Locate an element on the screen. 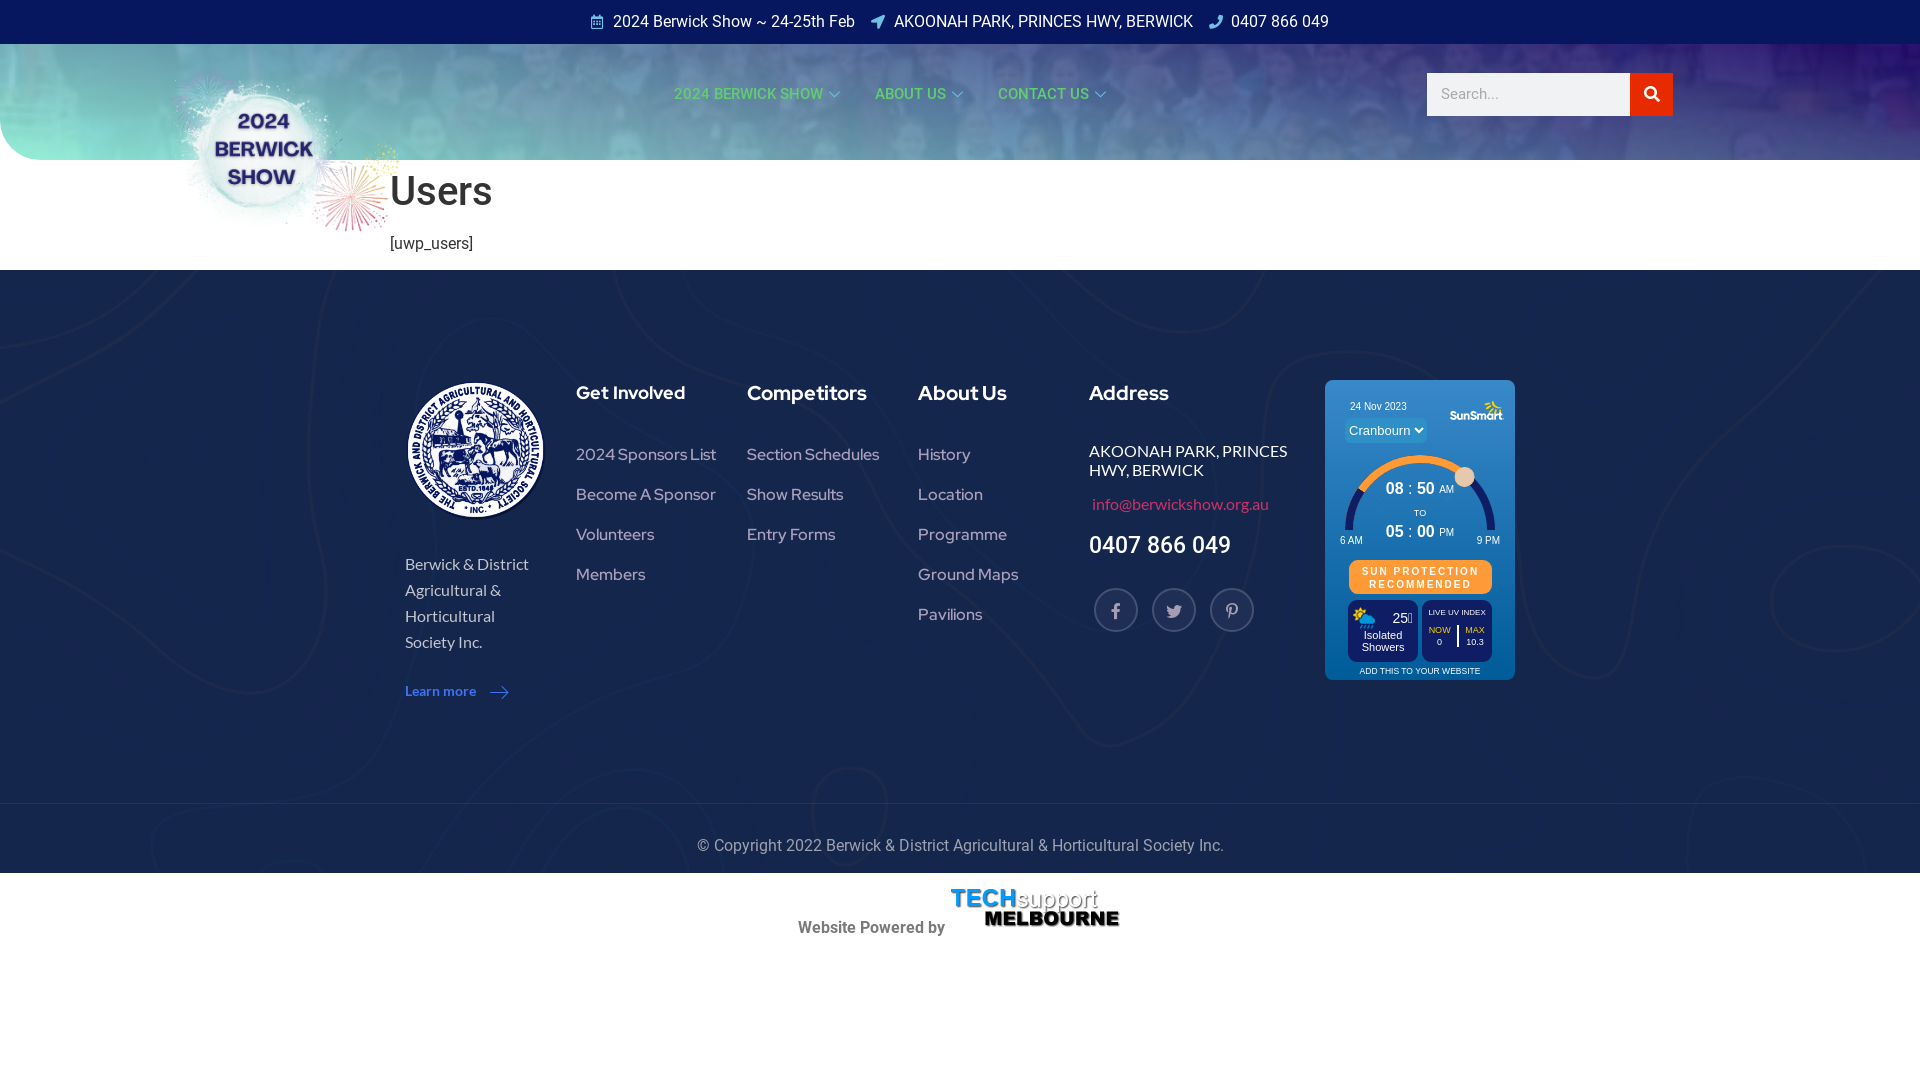 This screenshot has height=1080, width=1920.  info@berwickshow.org.au is located at coordinates (1179, 504).